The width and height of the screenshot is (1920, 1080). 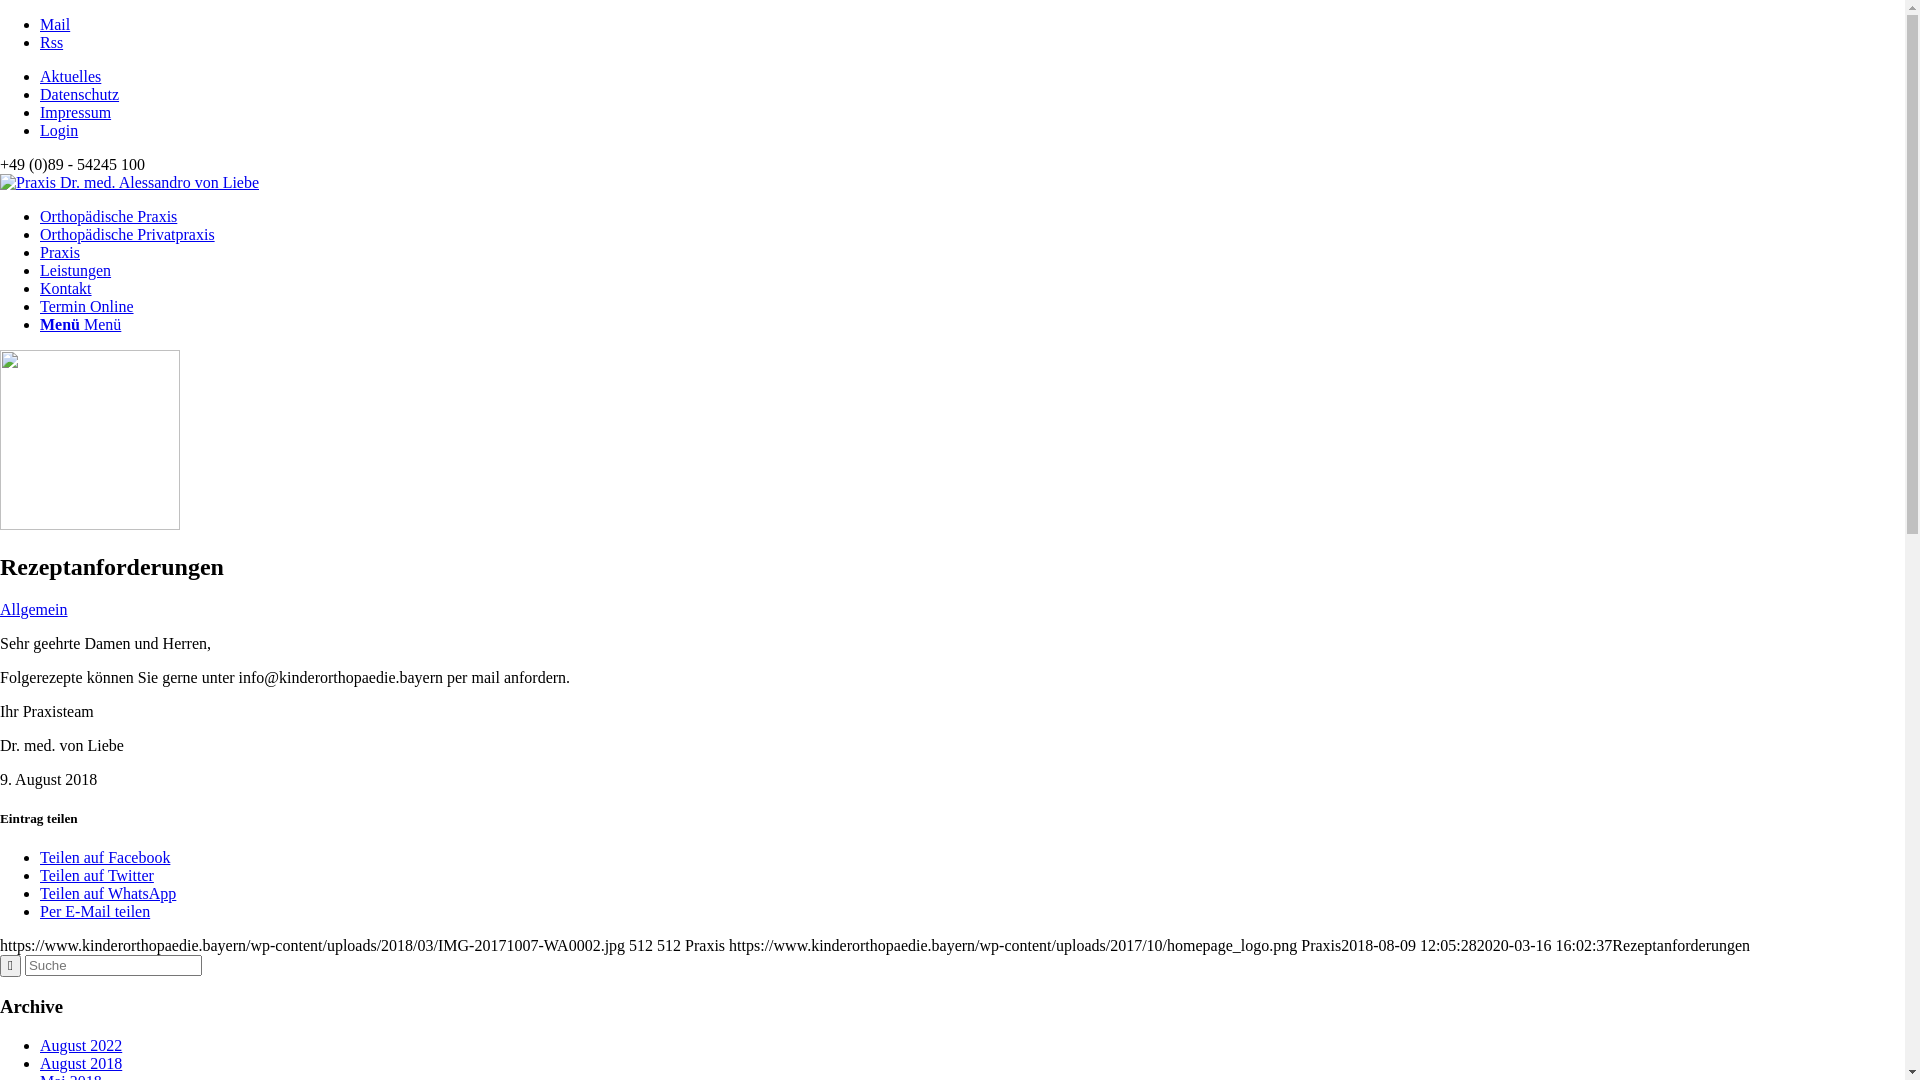 I want to click on logo, so click(x=130, y=183).